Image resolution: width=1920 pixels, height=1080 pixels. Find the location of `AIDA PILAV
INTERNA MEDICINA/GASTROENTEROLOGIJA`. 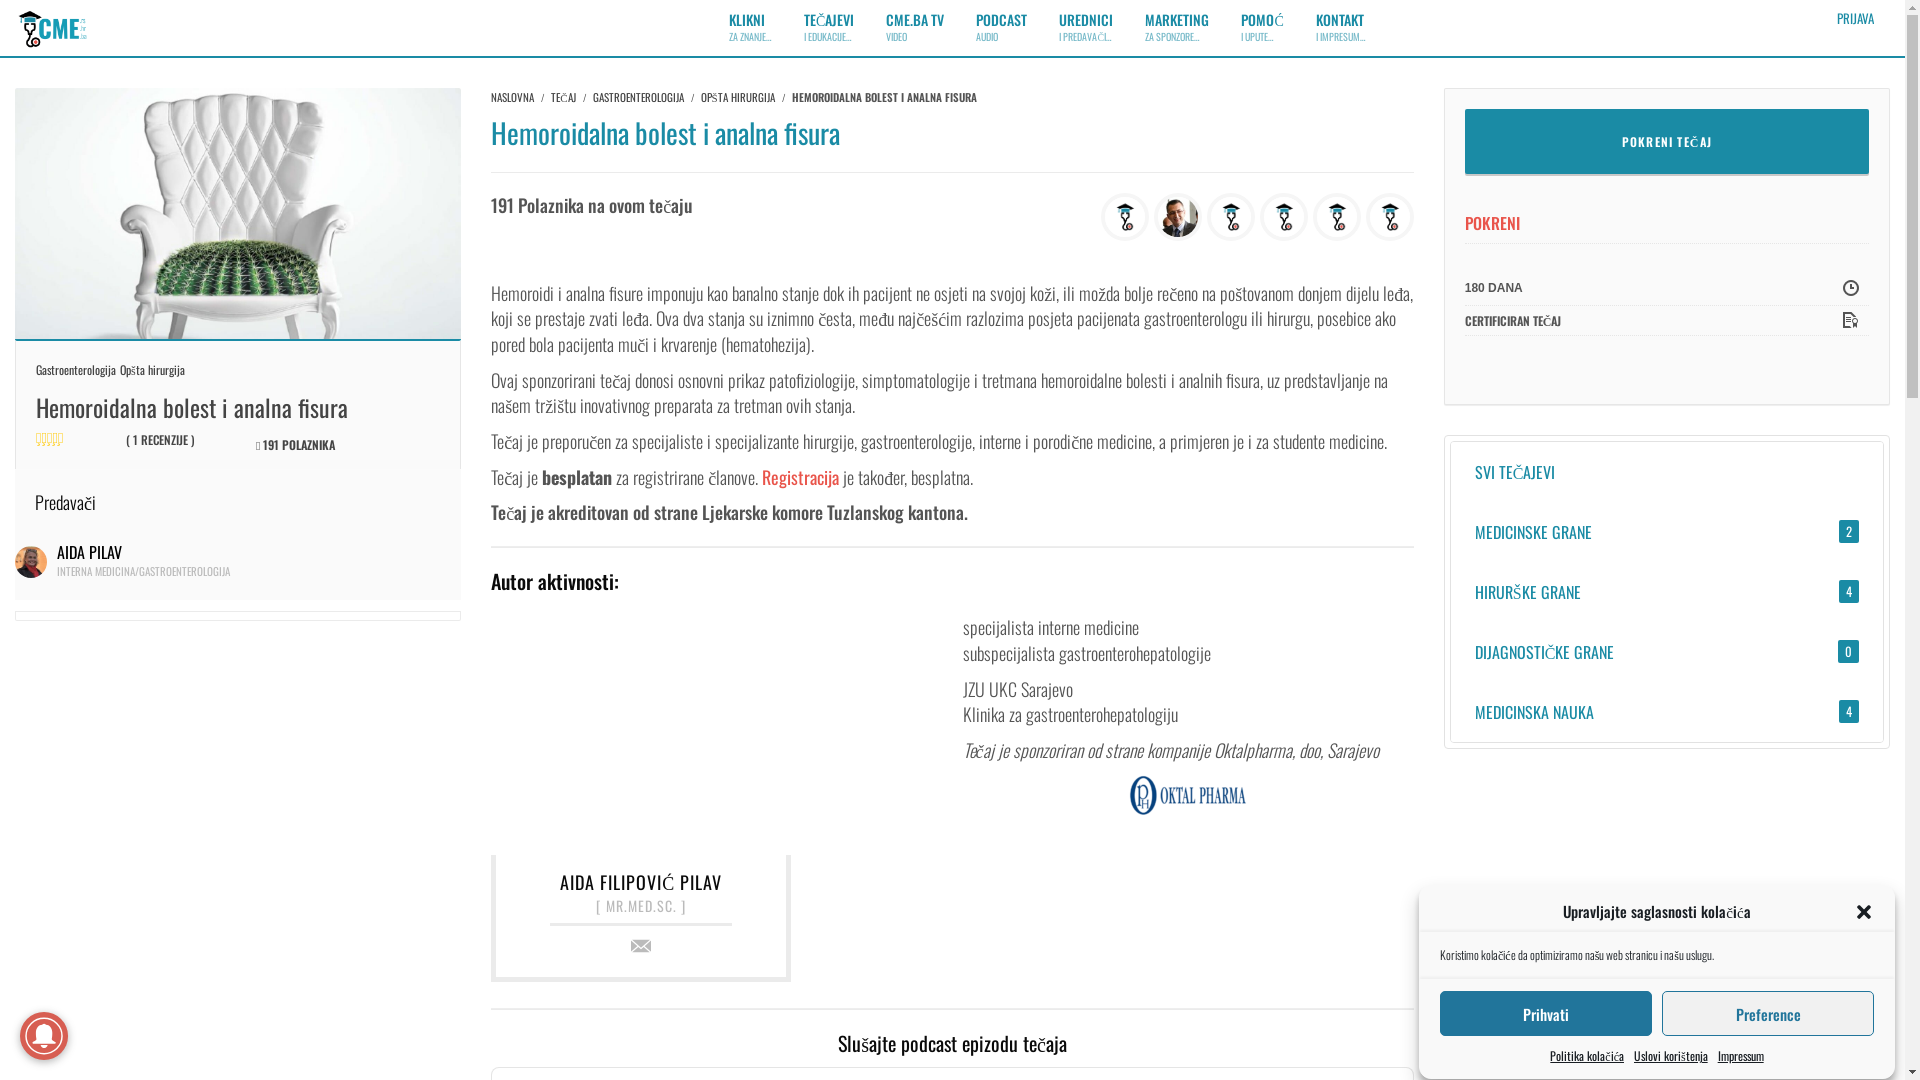

AIDA PILAV
INTERNA MEDICINA/GASTROENTEROLOGIJA is located at coordinates (144, 560).